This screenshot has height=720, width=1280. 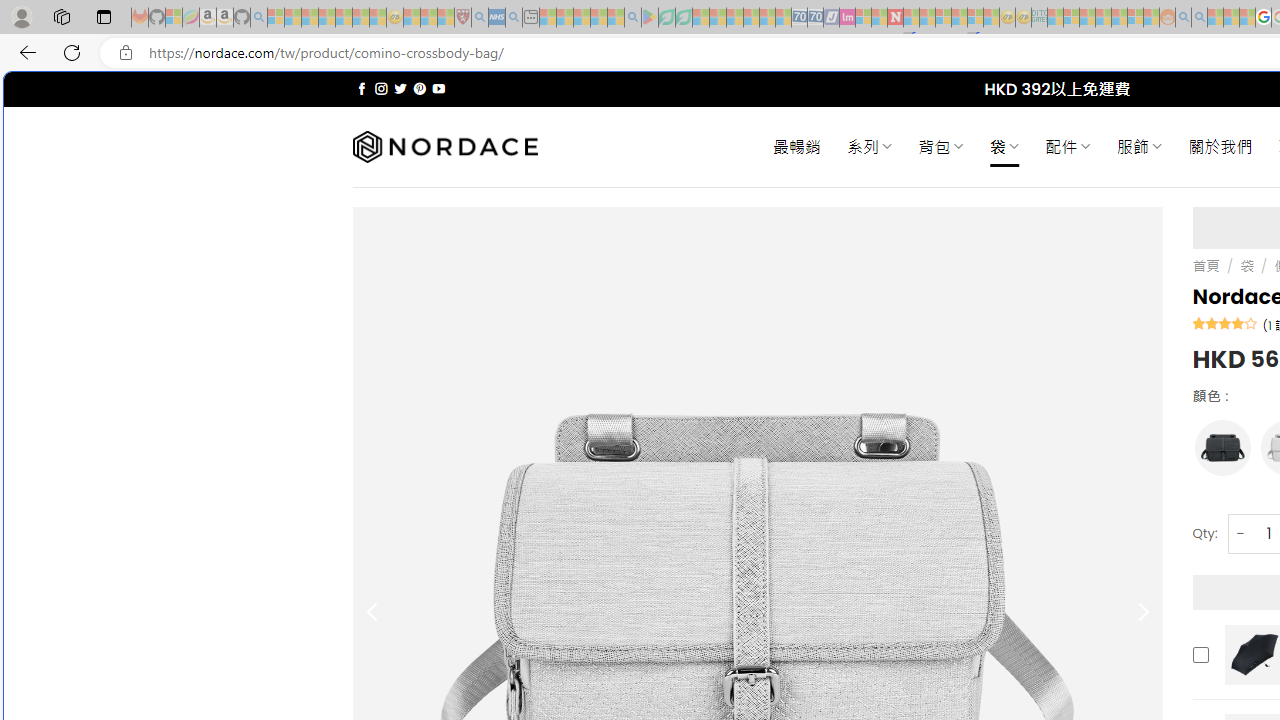 What do you see at coordinates (497, 18) in the screenshot?
I see `NCL Adult Asthma Inhaler Choice Guideline - Sleeping` at bounding box center [497, 18].